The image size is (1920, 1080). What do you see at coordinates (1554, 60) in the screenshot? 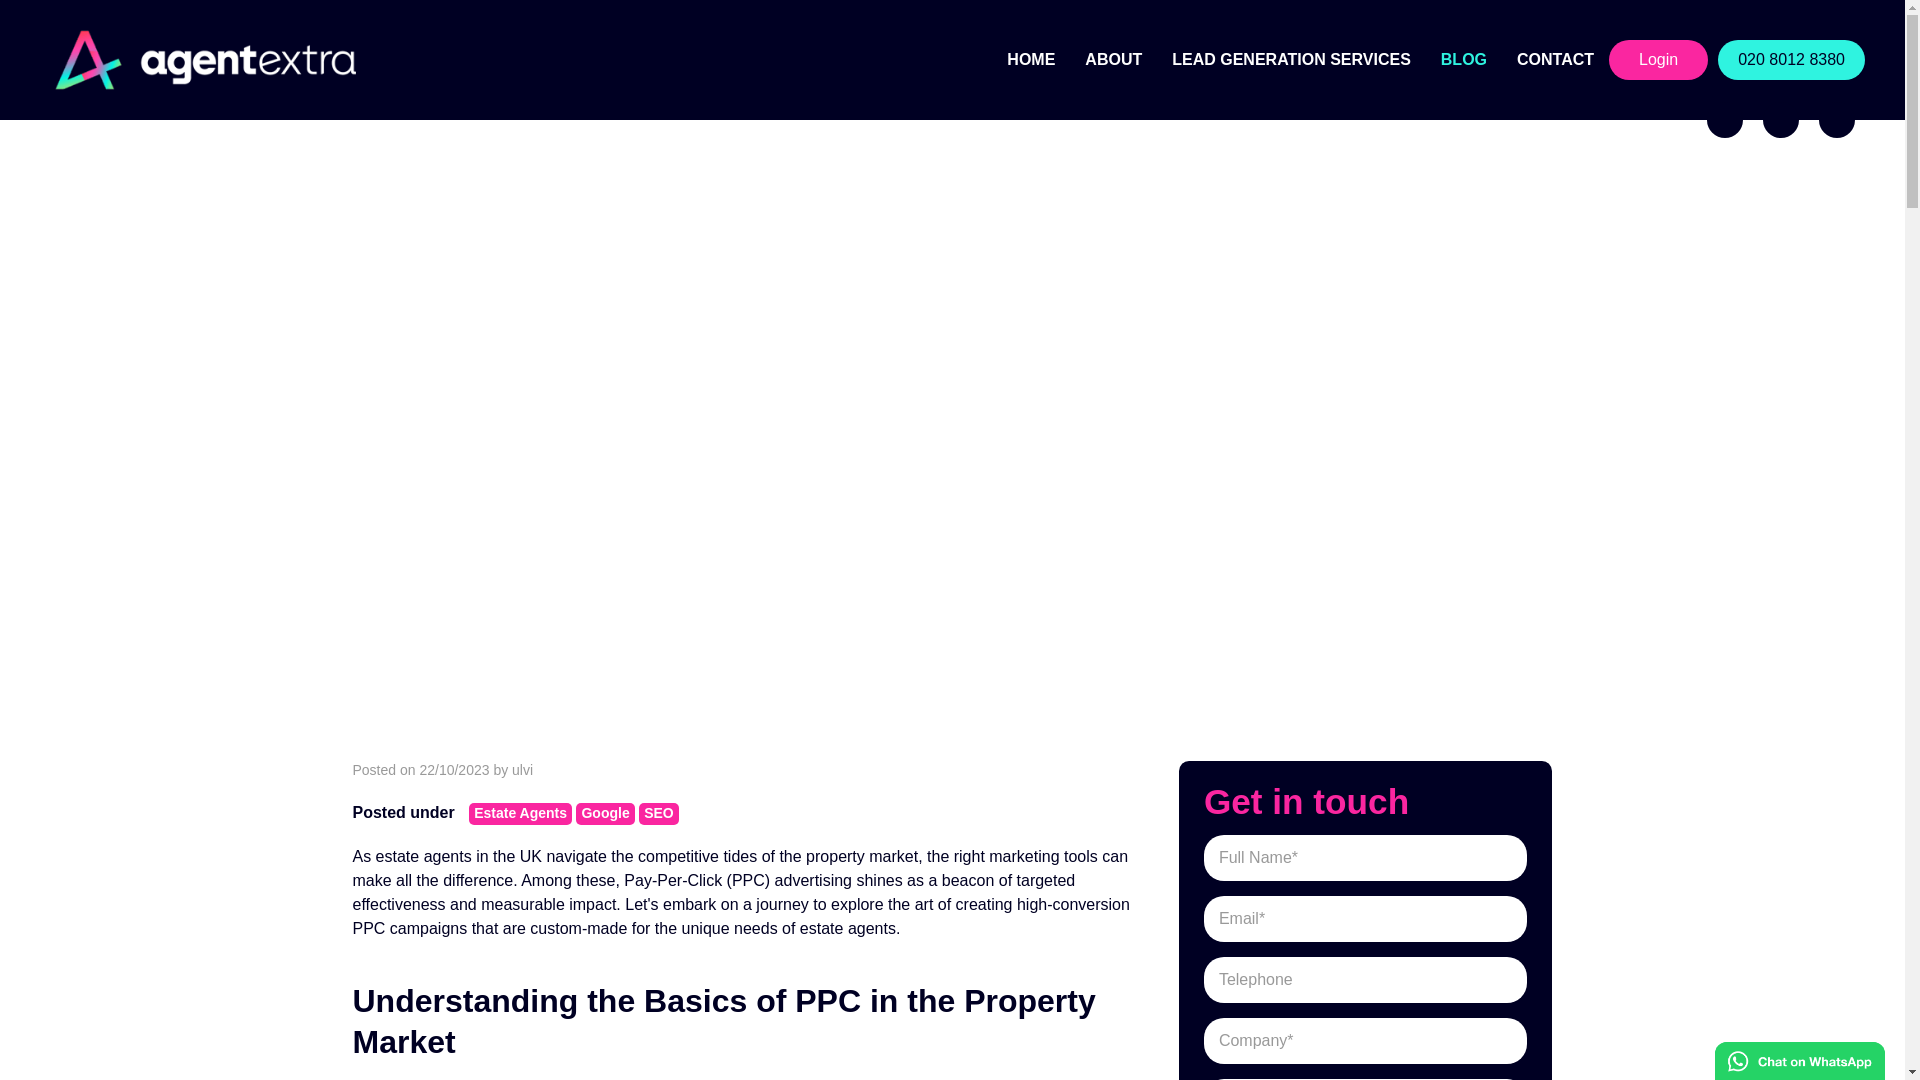
I see `CONTACT` at bounding box center [1554, 60].